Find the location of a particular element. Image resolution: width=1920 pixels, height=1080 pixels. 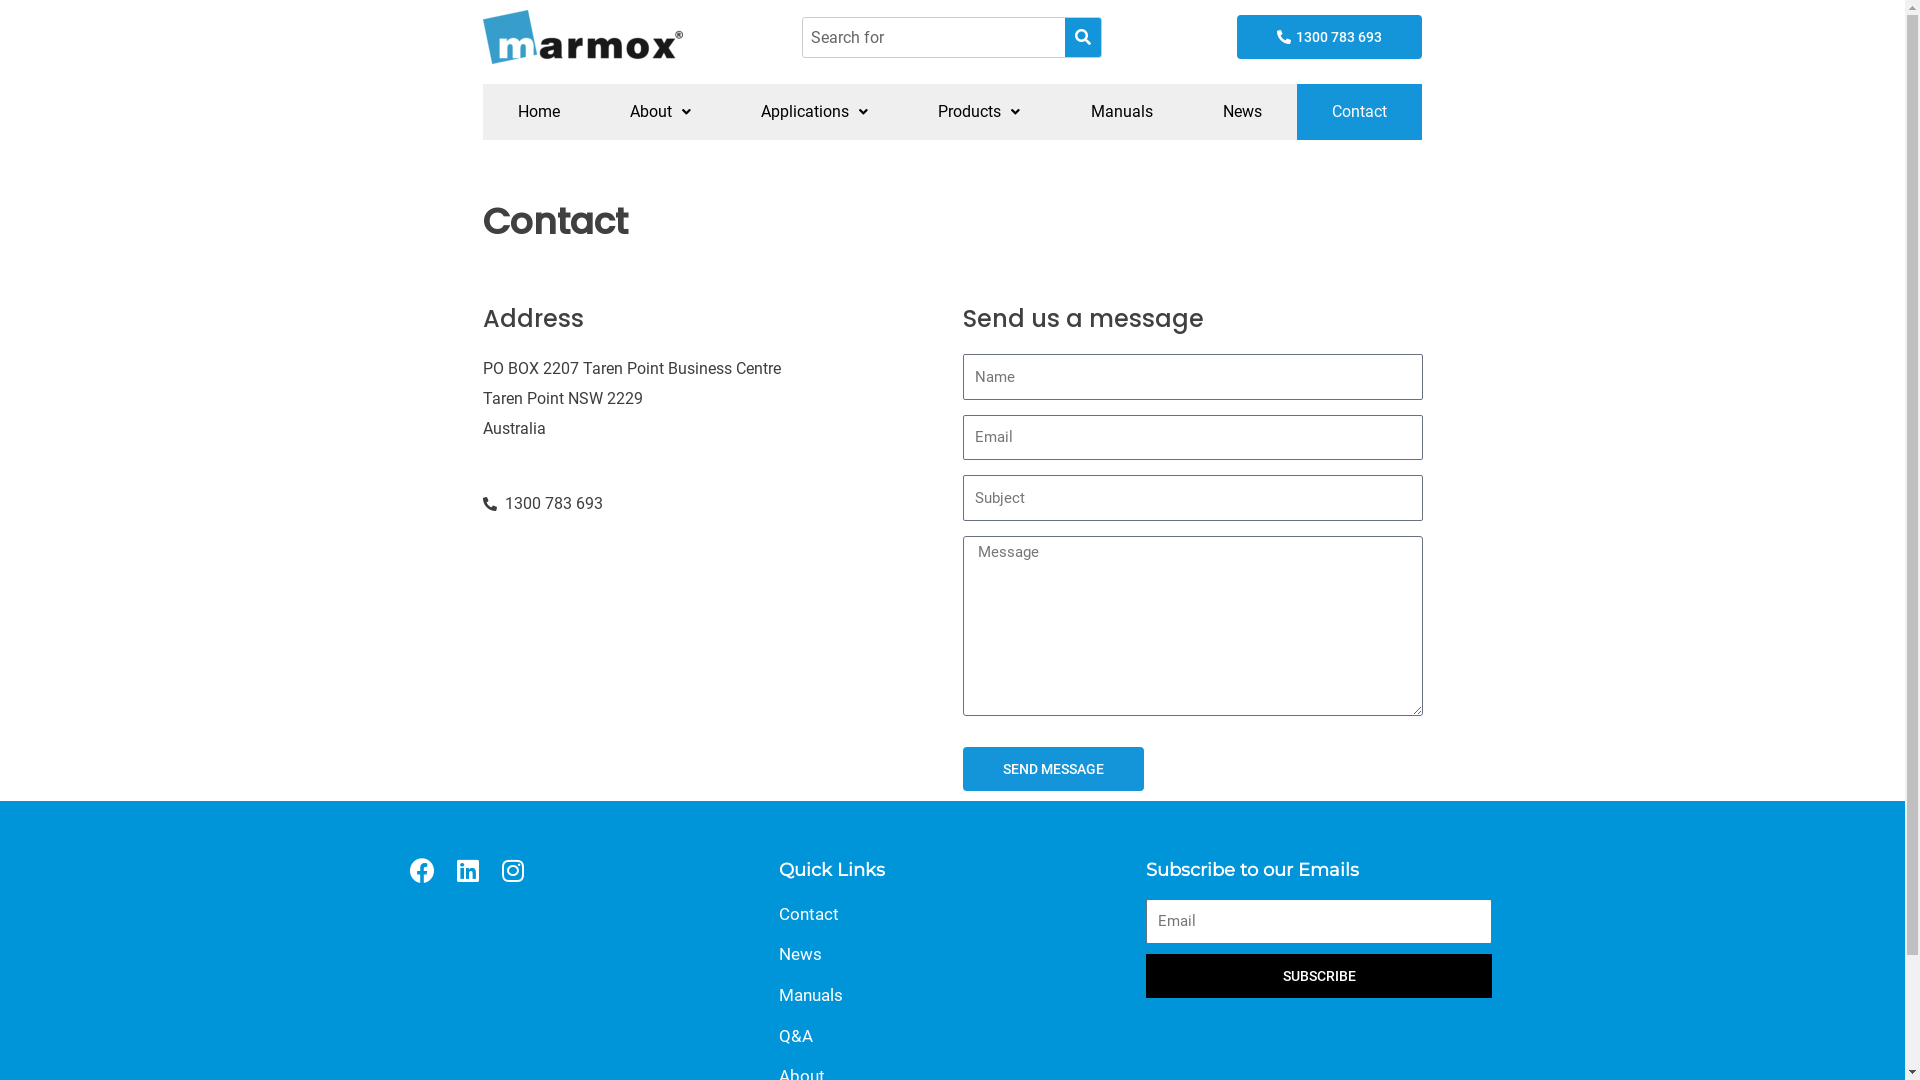

Products is located at coordinates (979, 112).